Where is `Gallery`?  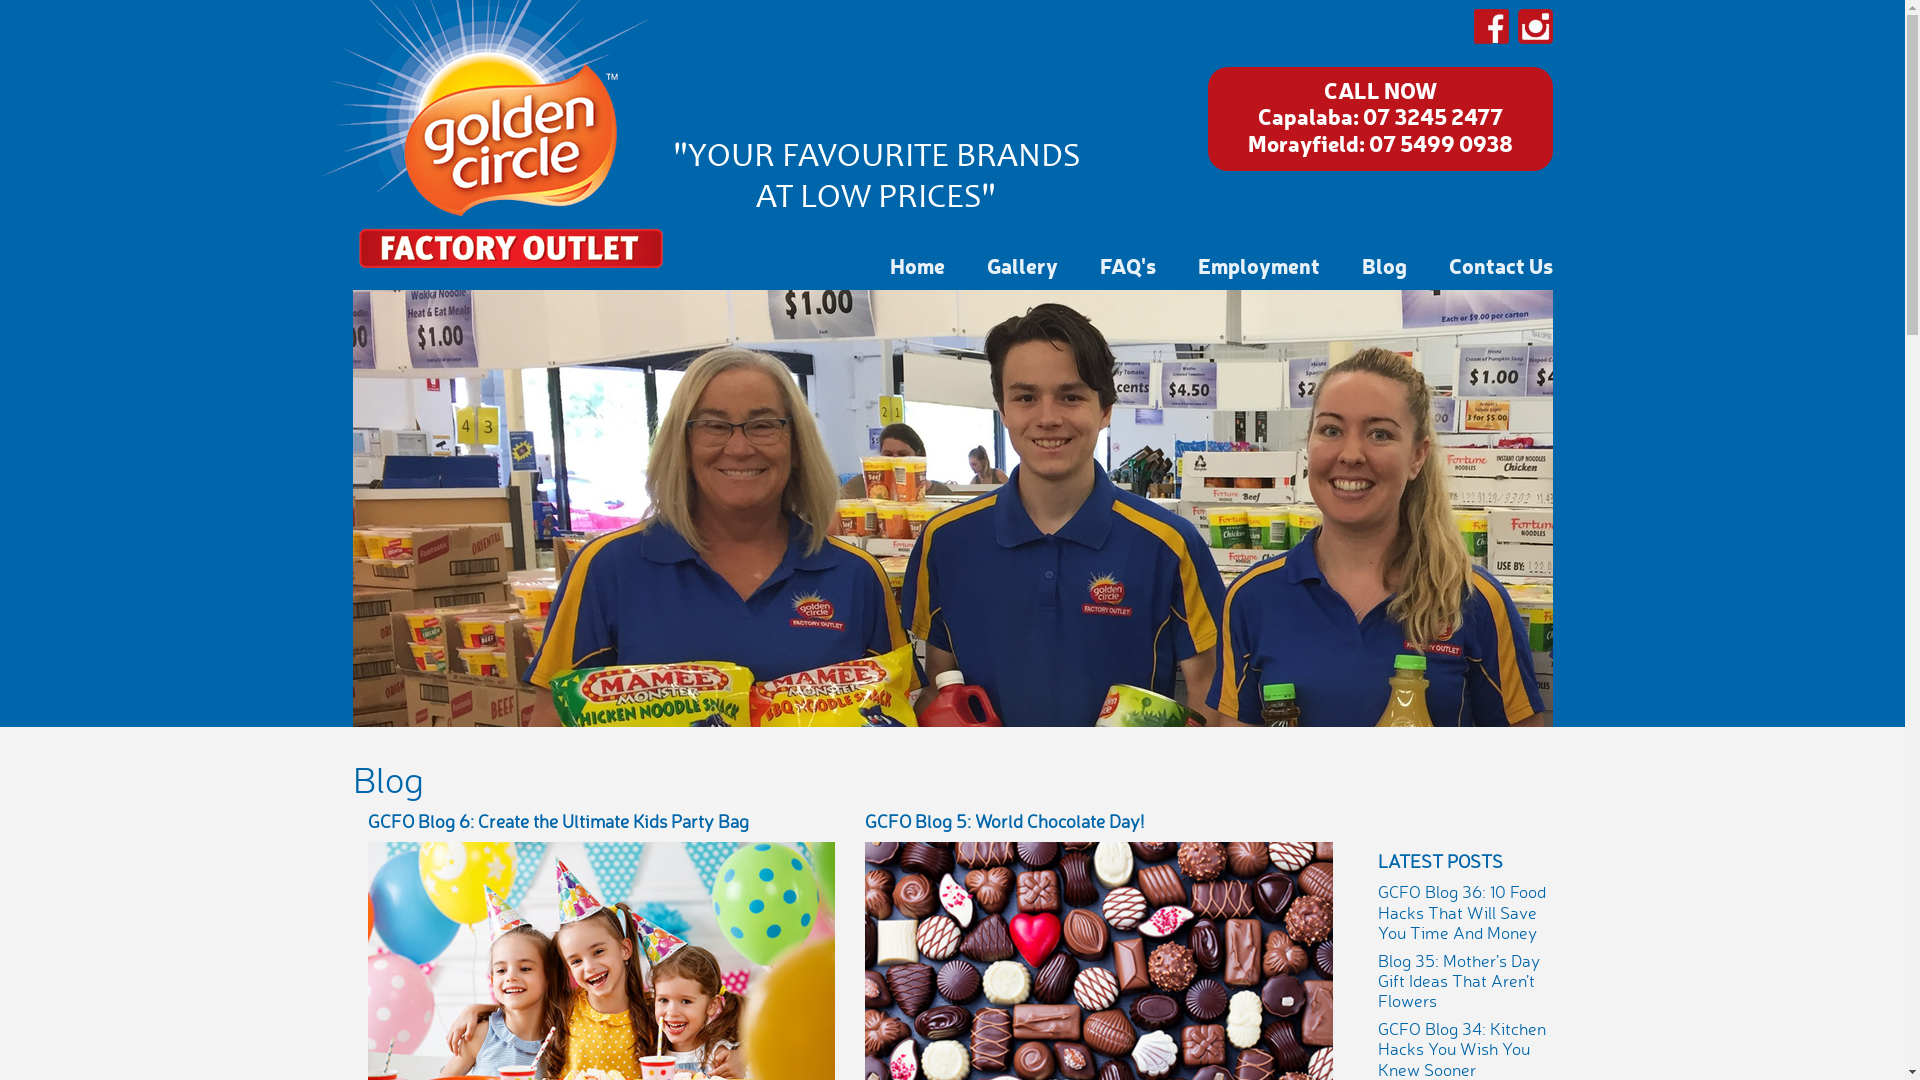
Gallery is located at coordinates (1022, 265).